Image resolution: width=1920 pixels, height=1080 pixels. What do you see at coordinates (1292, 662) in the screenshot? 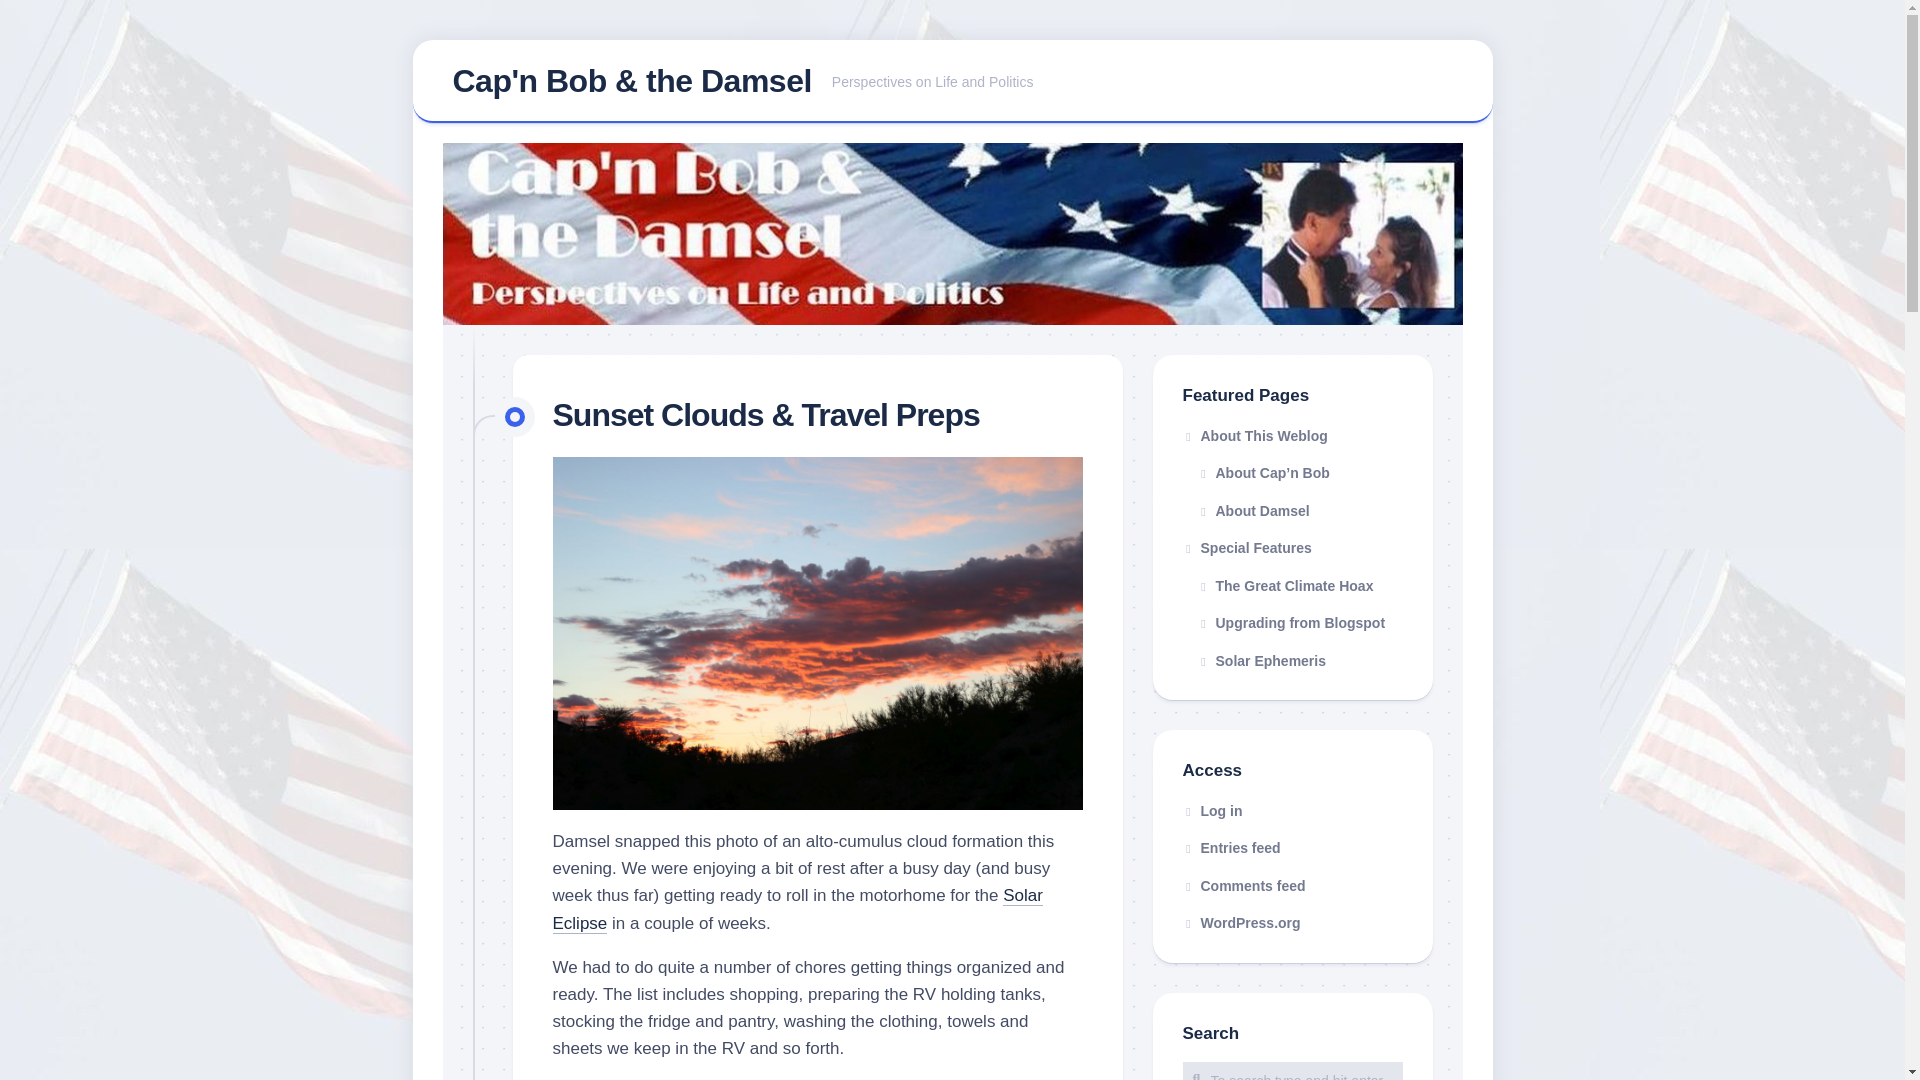
I see `Solar Ephemeris` at bounding box center [1292, 662].